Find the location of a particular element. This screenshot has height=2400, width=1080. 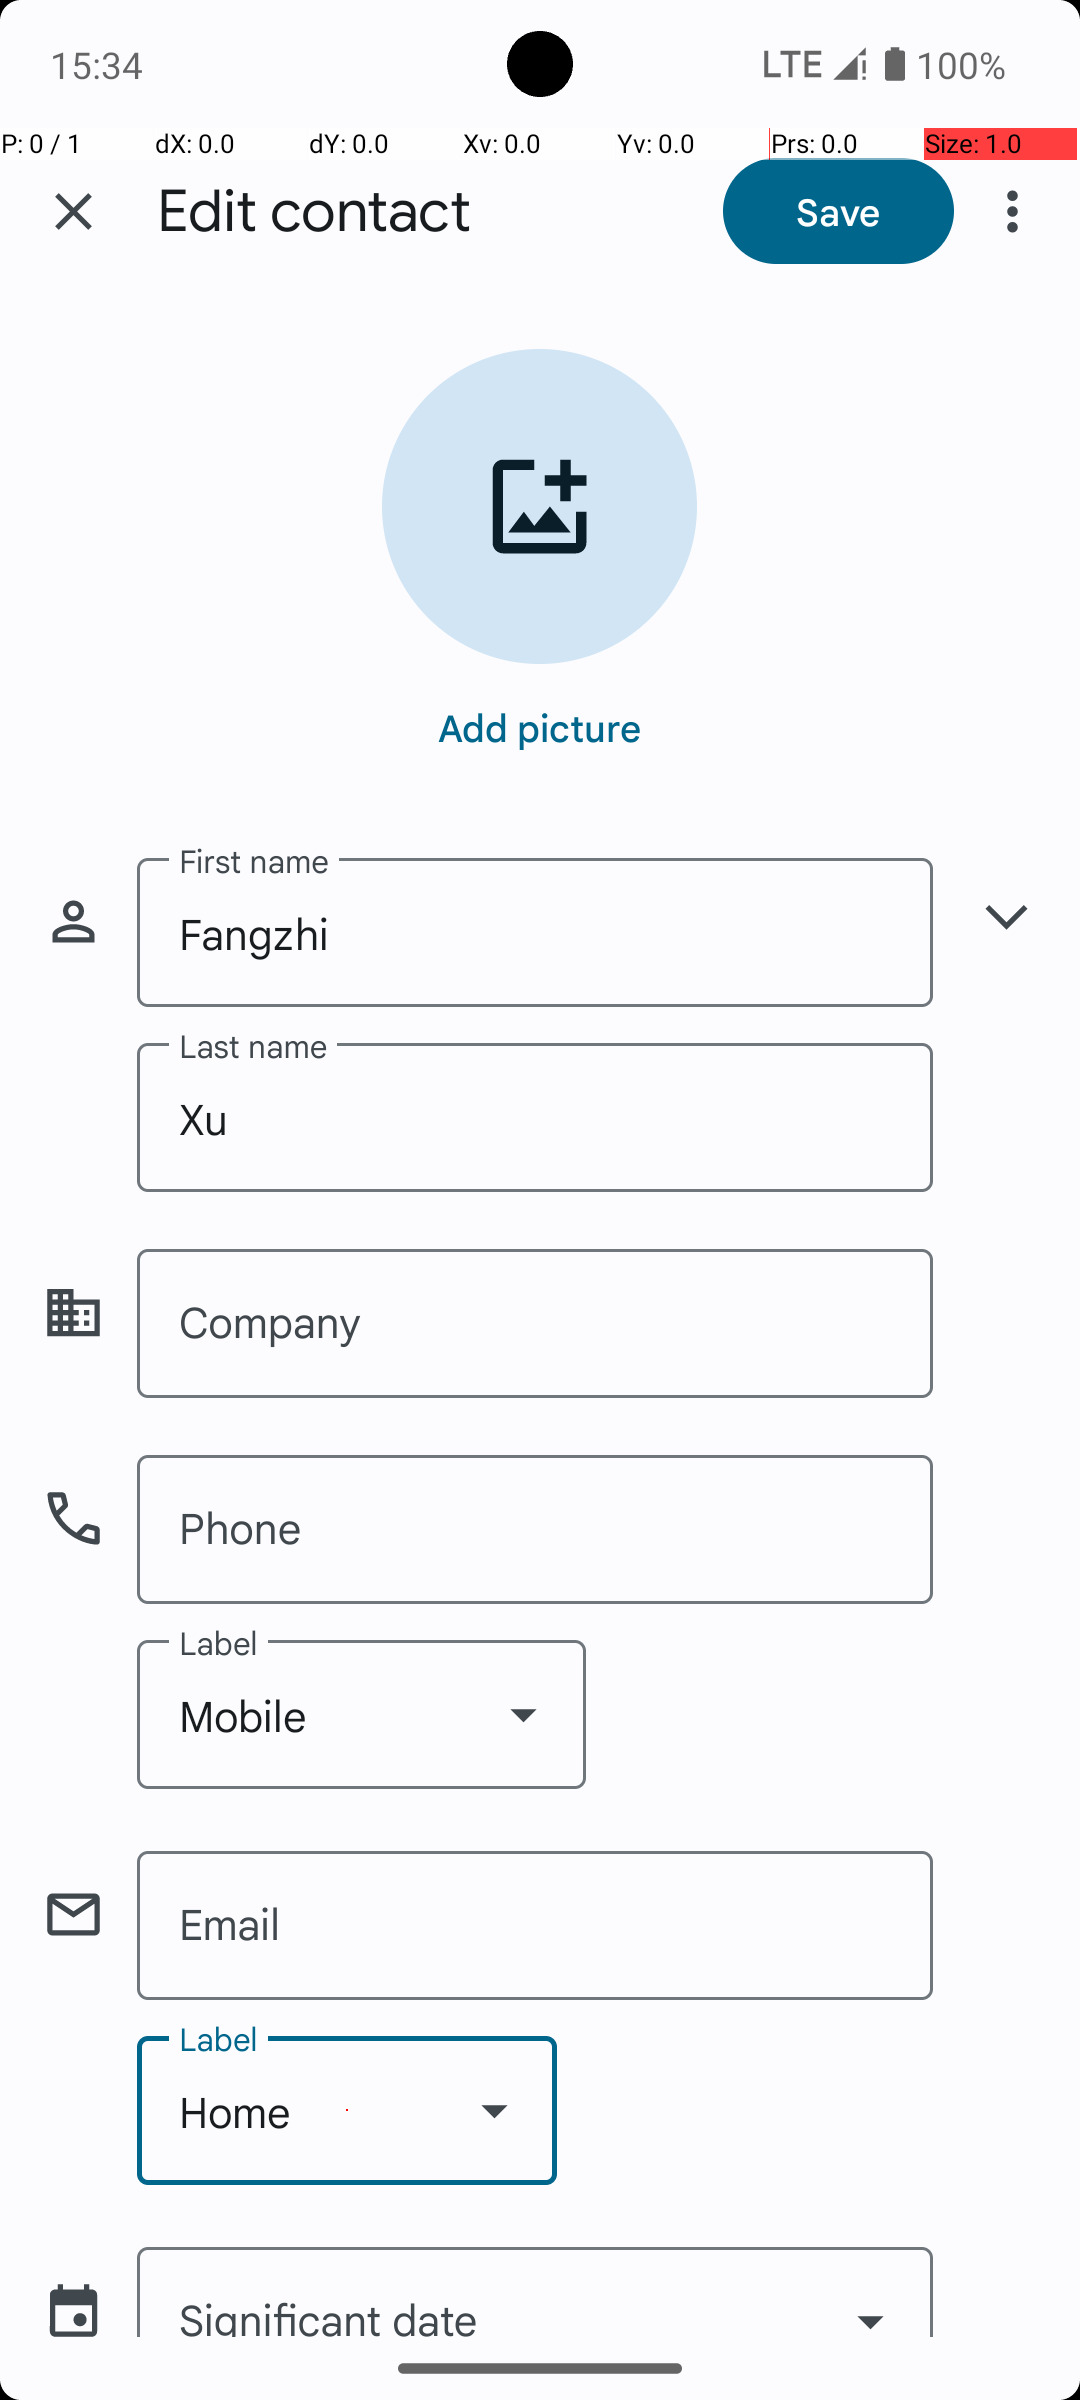

Add picture is located at coordinates (540, 727).